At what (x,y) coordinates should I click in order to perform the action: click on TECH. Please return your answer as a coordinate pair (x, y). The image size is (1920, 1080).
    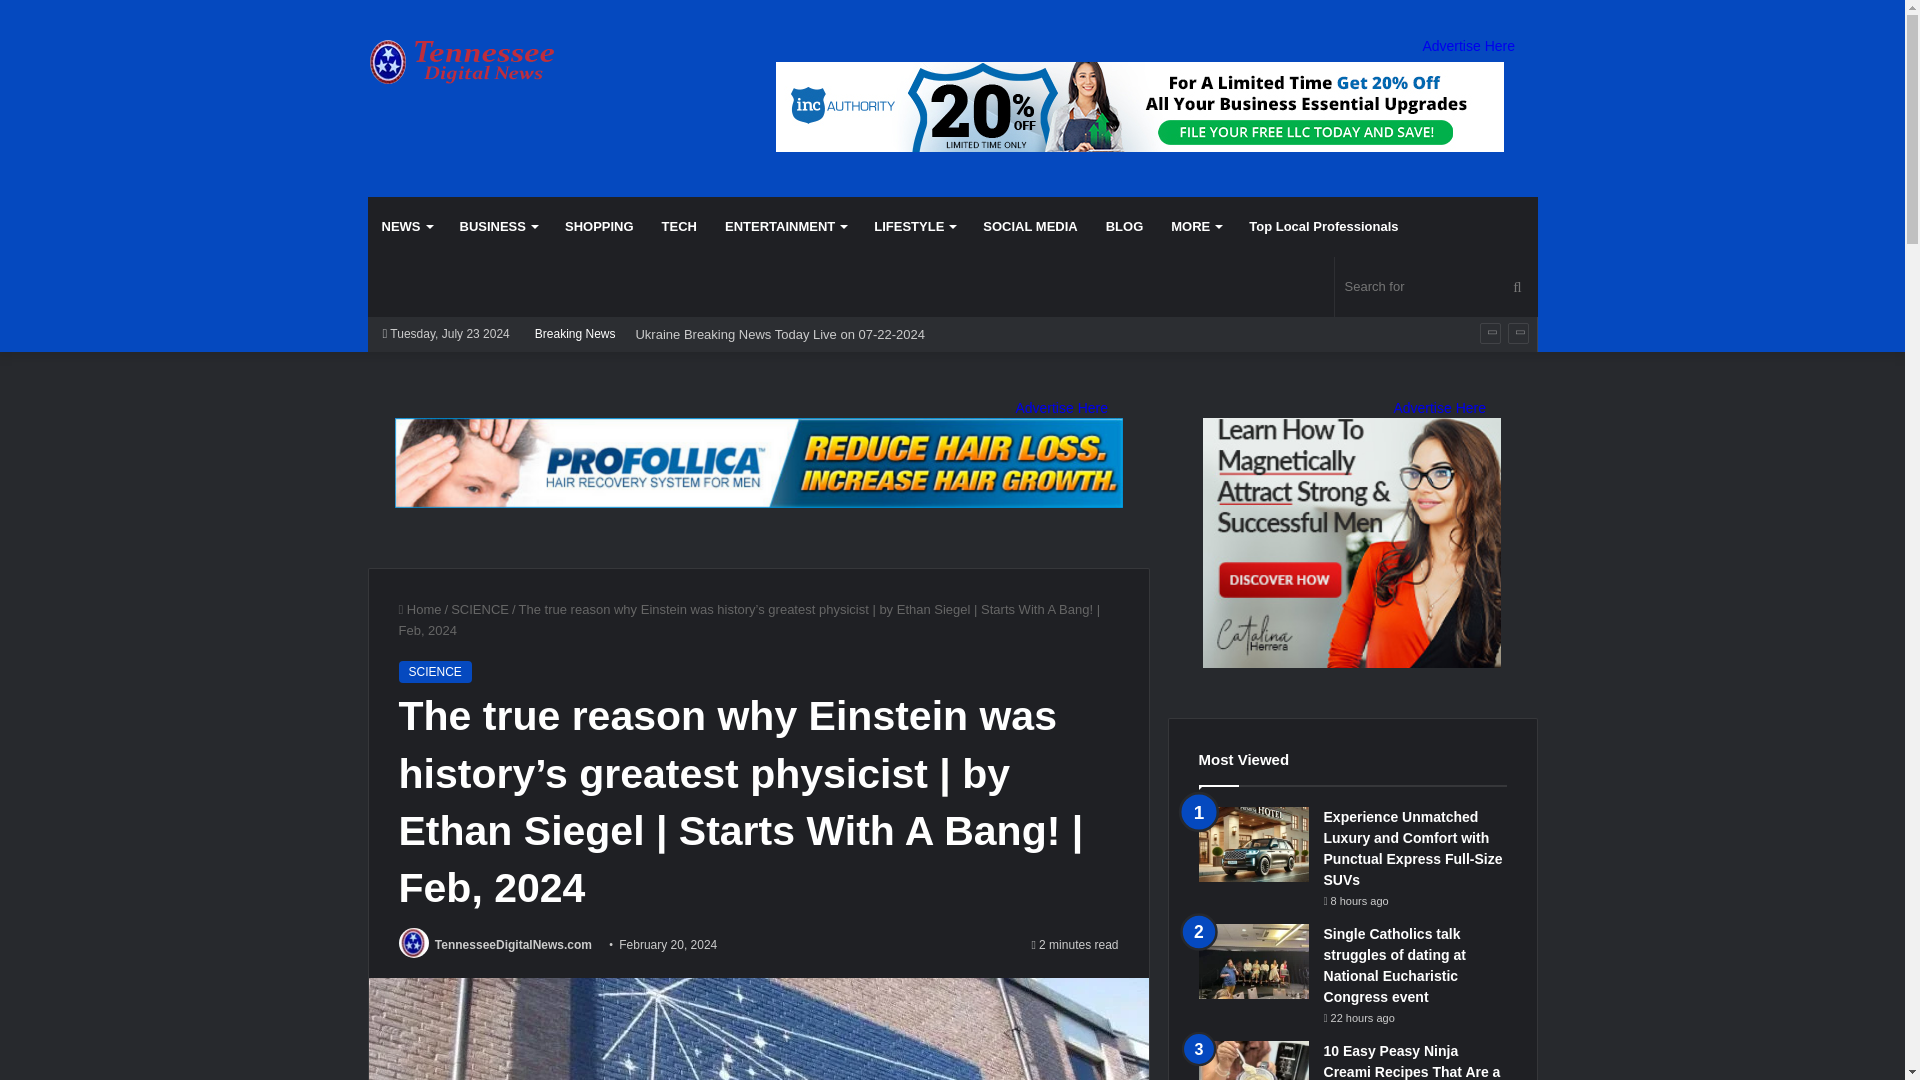
    Looking at the image, I should click on (679, 226).